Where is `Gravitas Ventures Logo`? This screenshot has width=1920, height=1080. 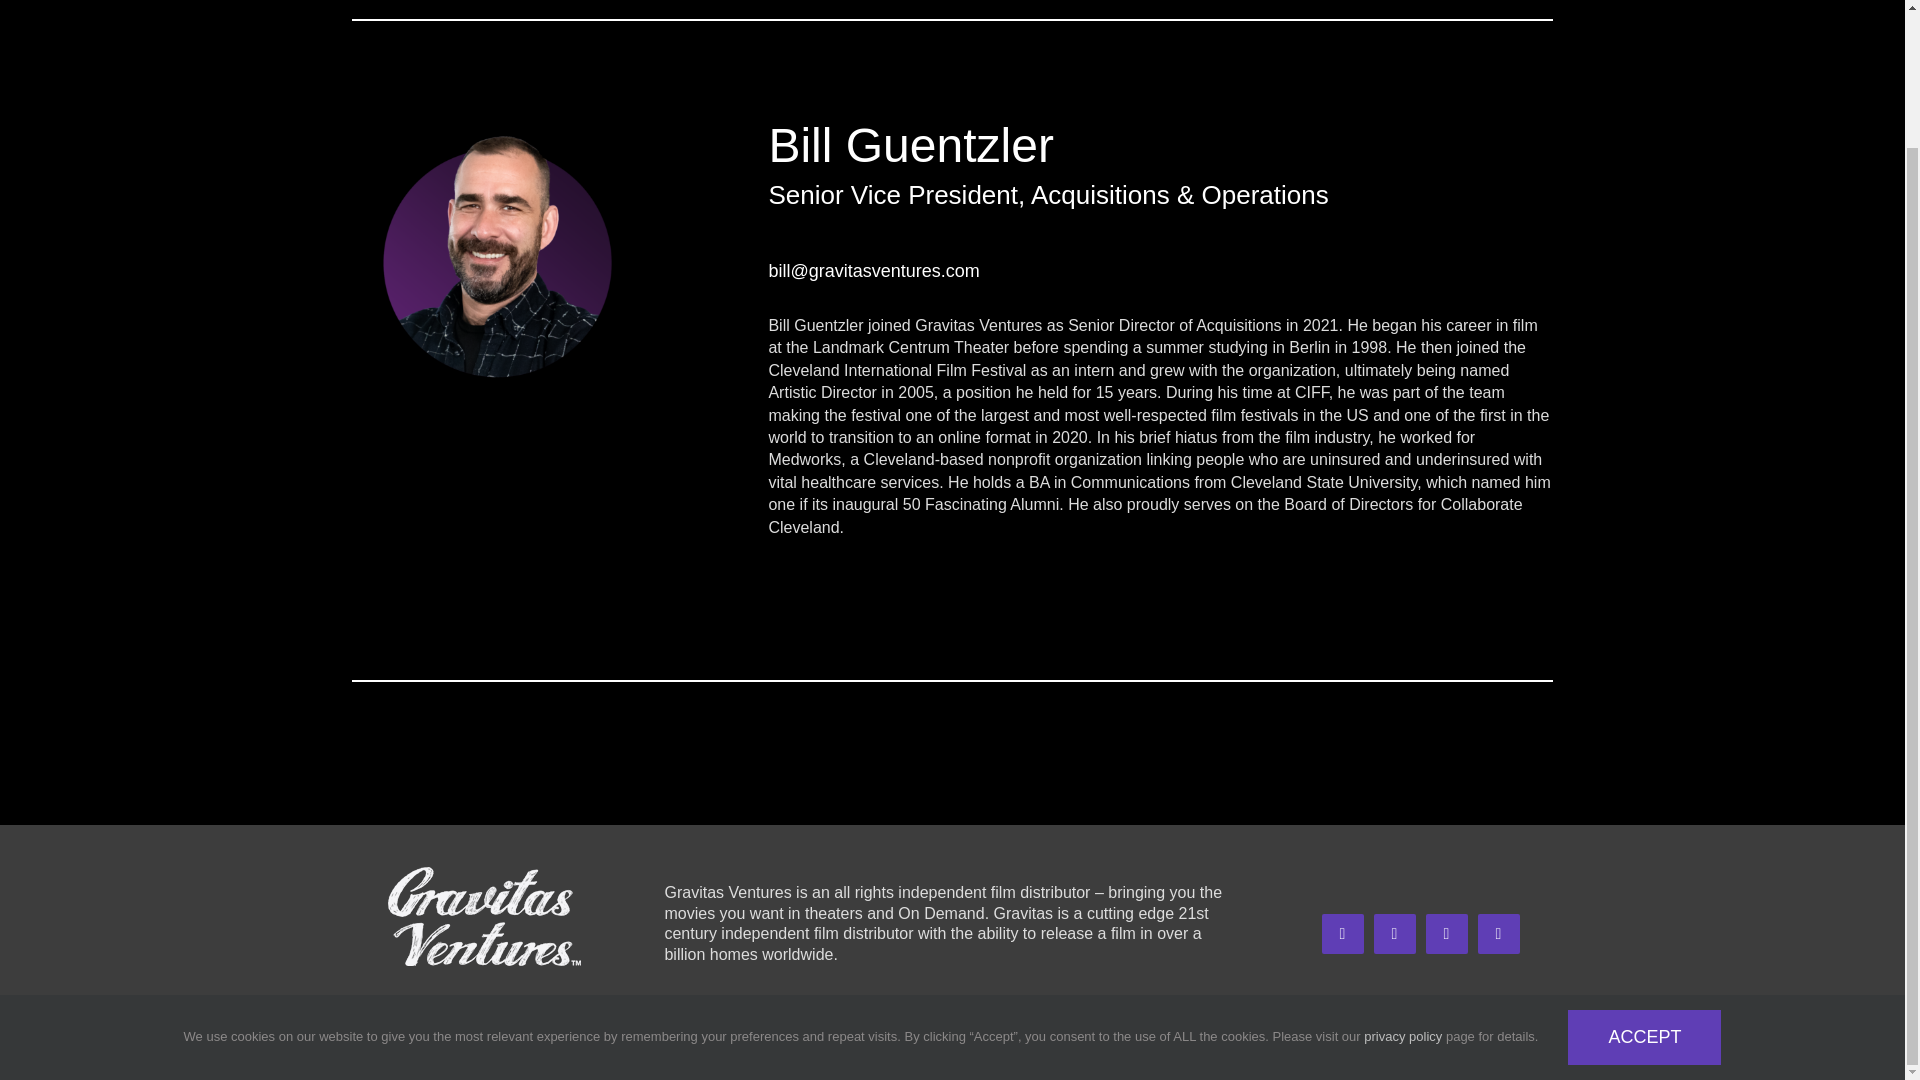 Gravitas Ventures Logo is located at coordinates (484, 916).